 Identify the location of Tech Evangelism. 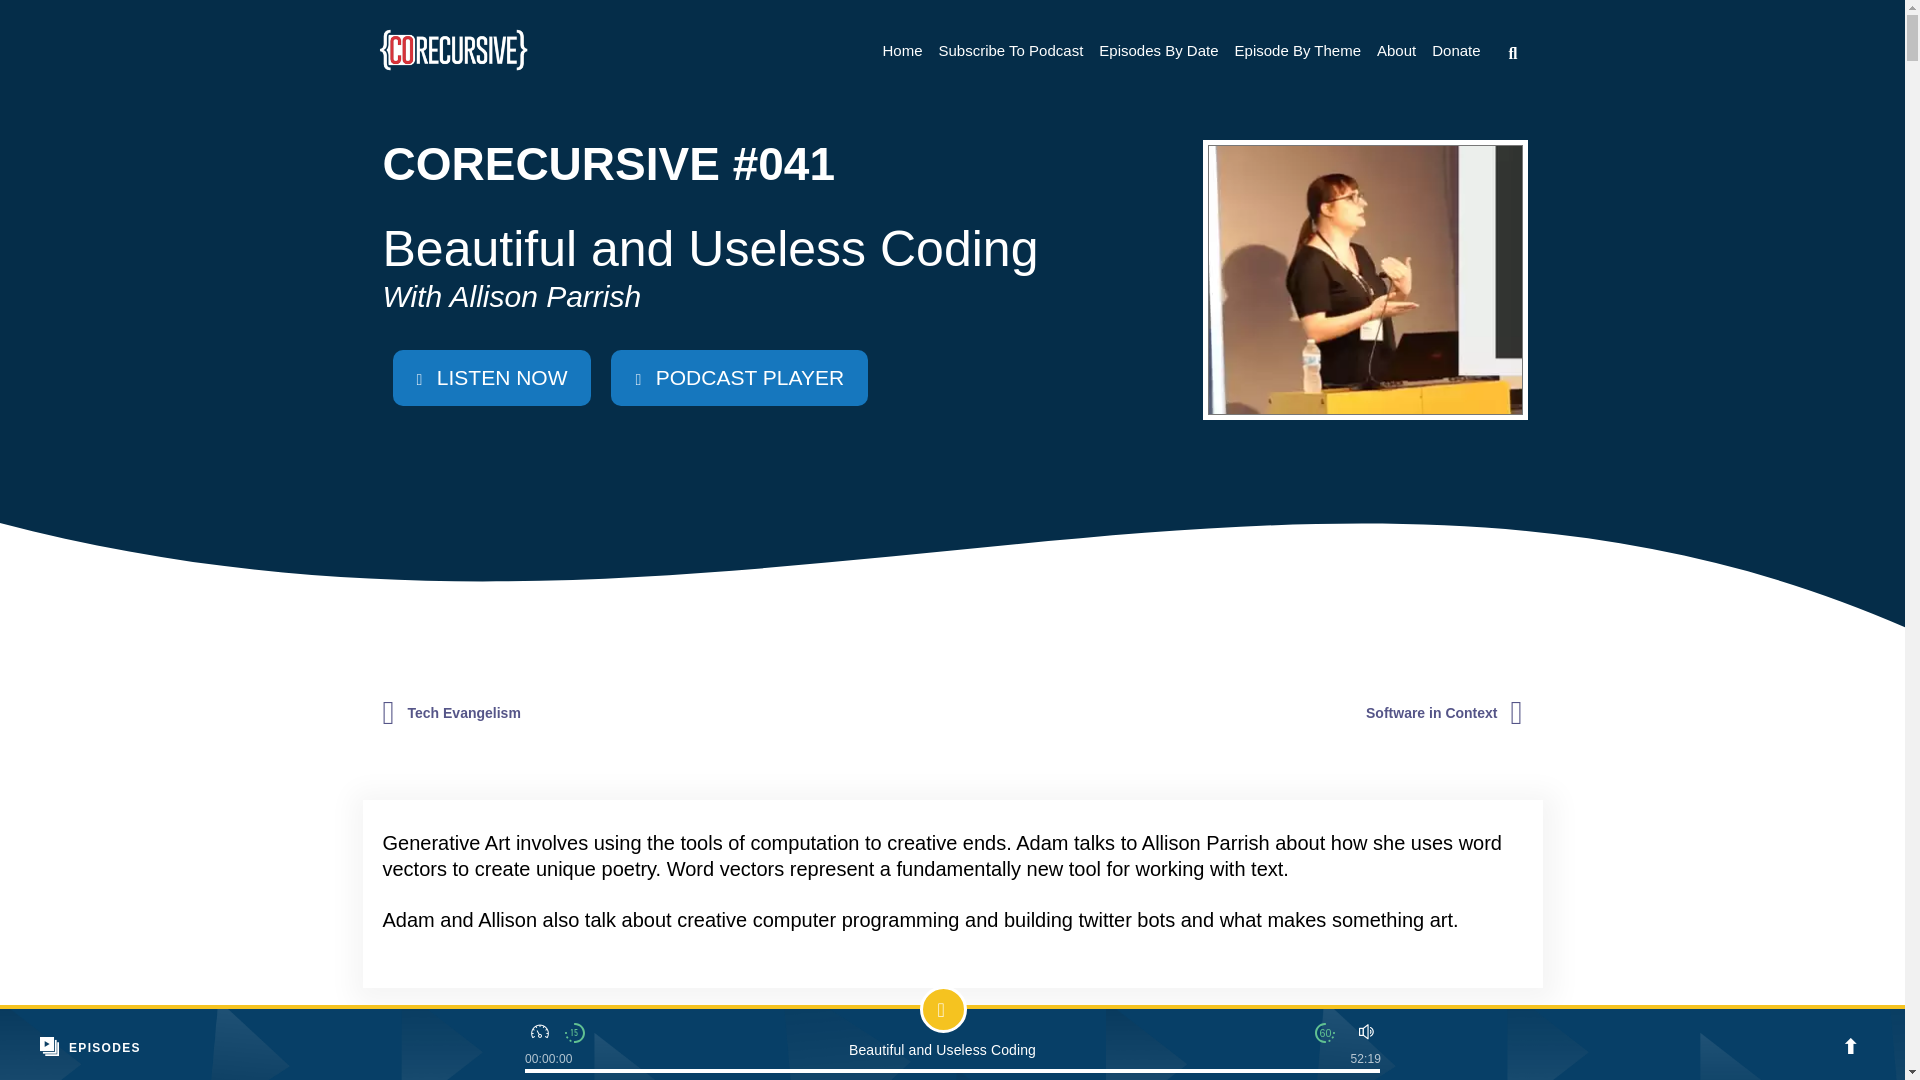
(464, 713).